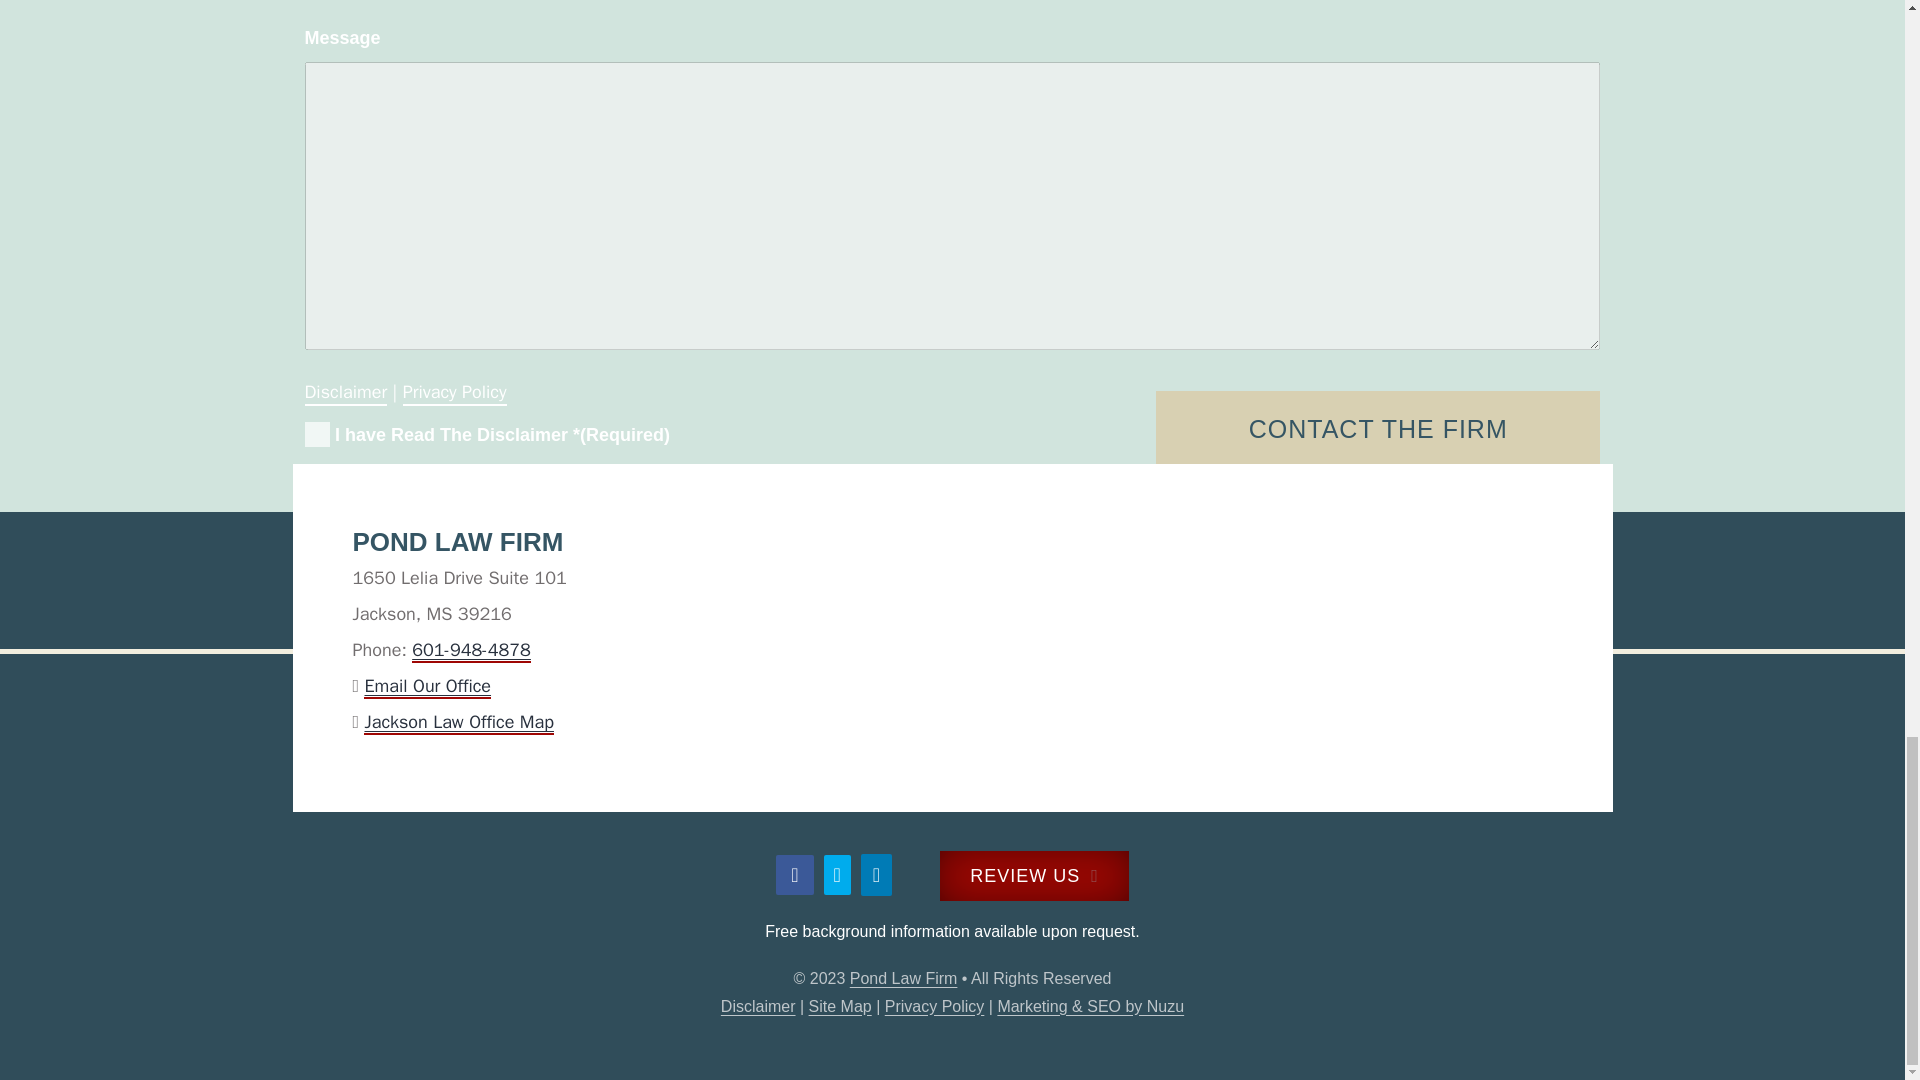 Image resolution: width=1920 pixels, height=1080 pixels. Describe the element at coordinates (472, 650) in the screenshot. I see `601-948-4878` at that location.